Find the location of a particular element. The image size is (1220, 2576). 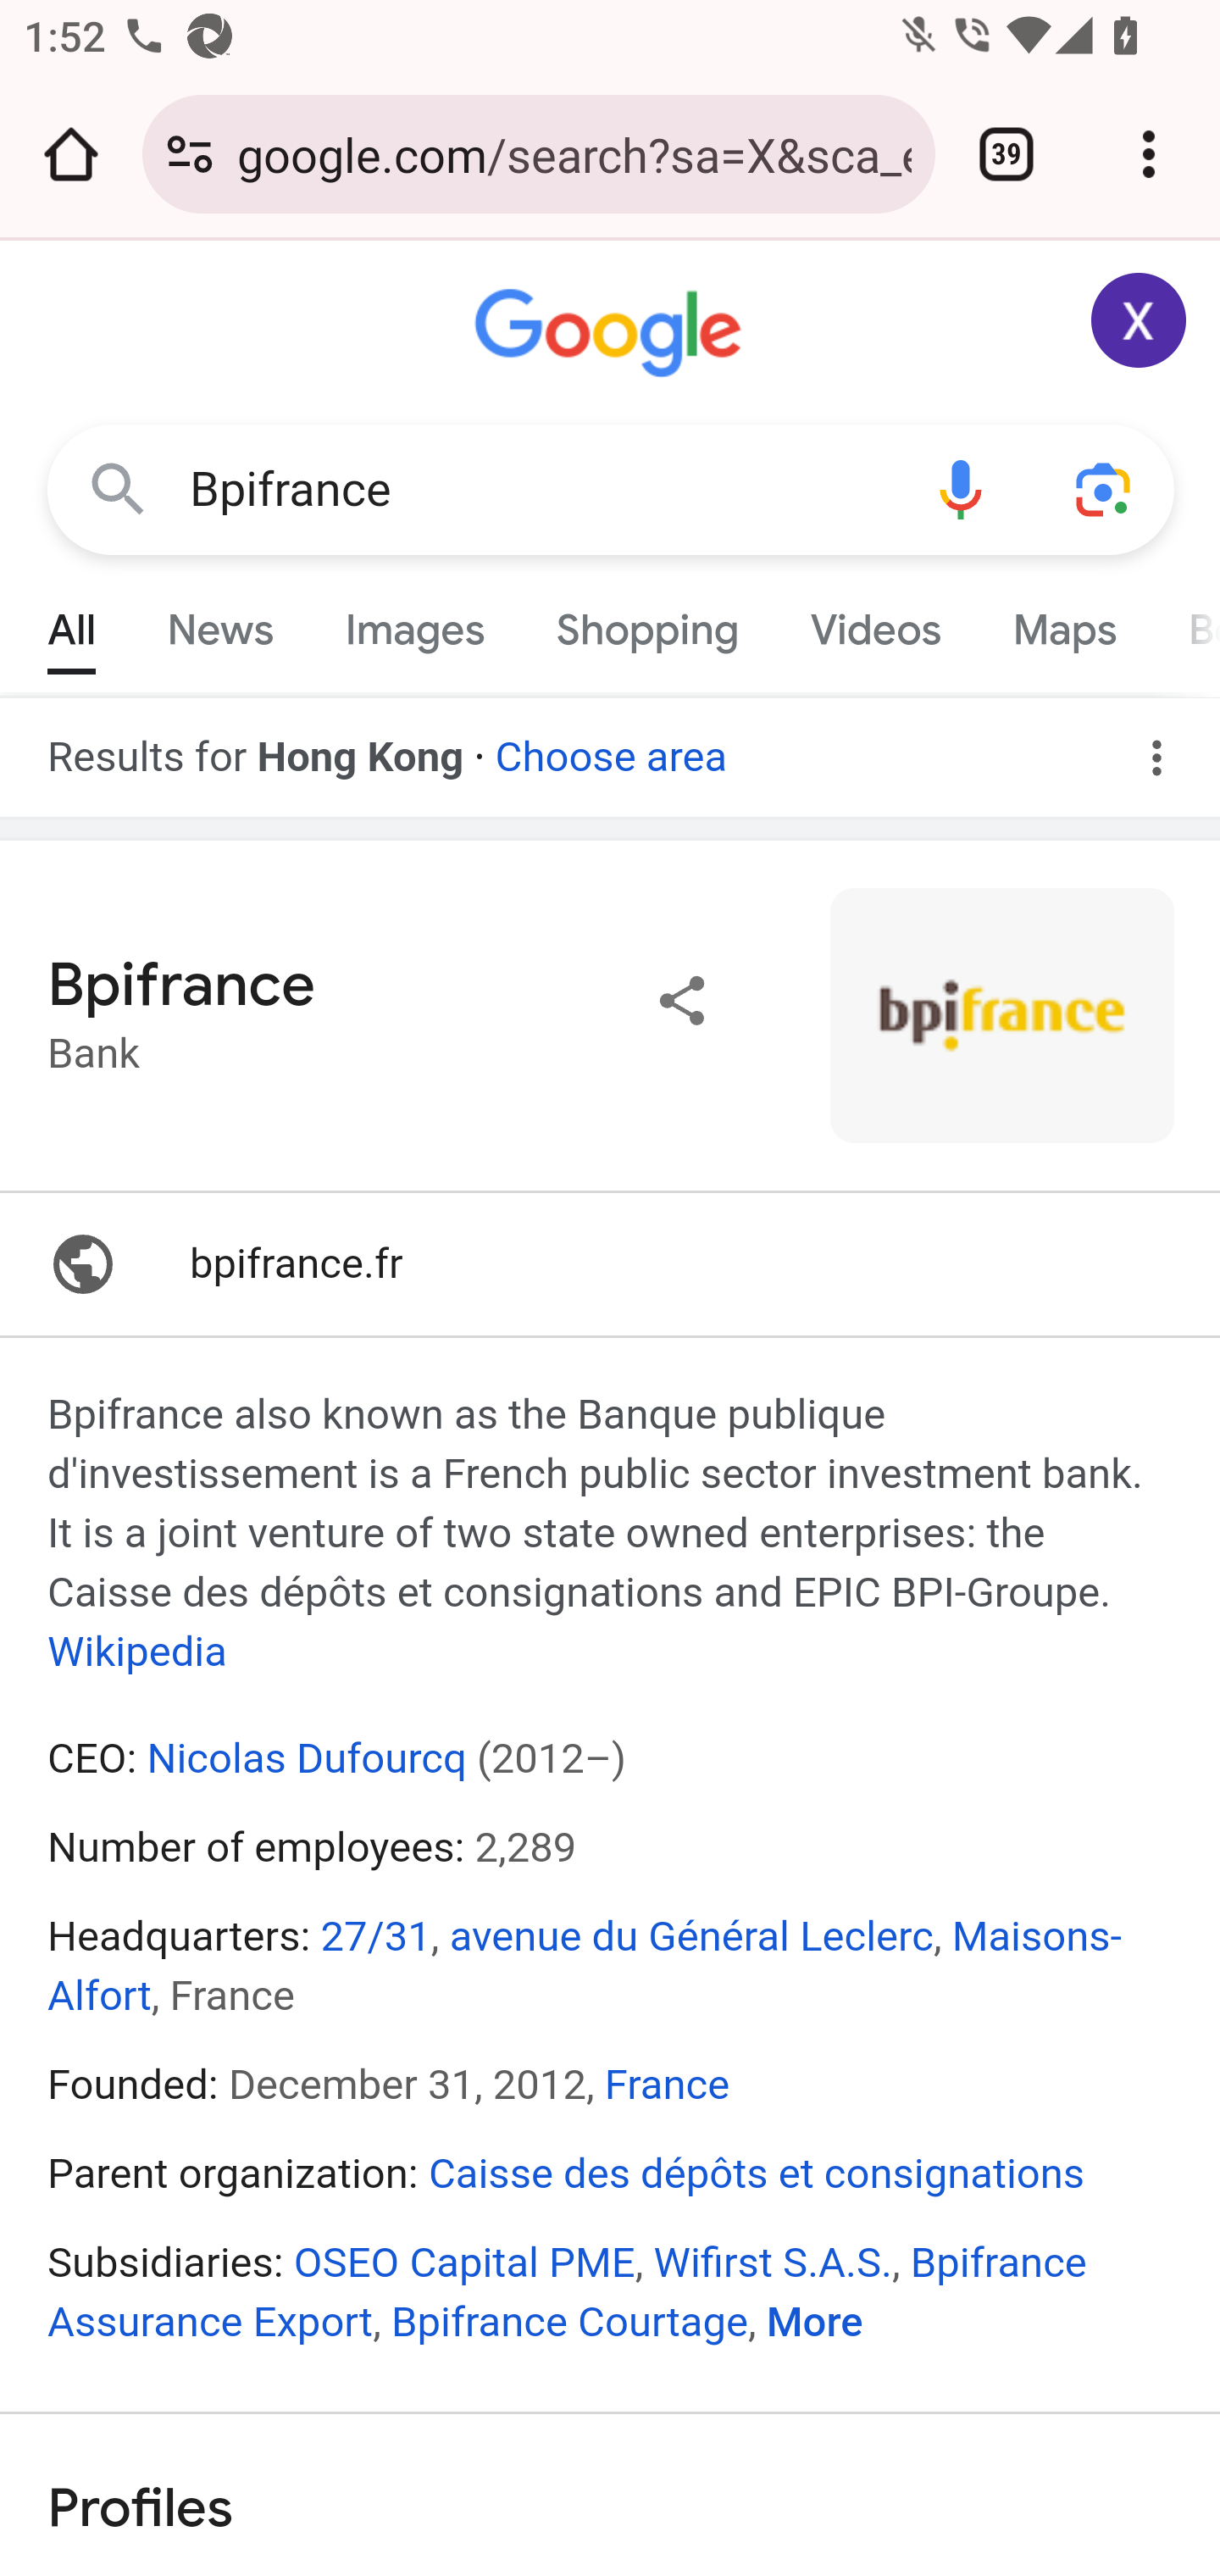

Google Search is located at coordinates (119, 488).